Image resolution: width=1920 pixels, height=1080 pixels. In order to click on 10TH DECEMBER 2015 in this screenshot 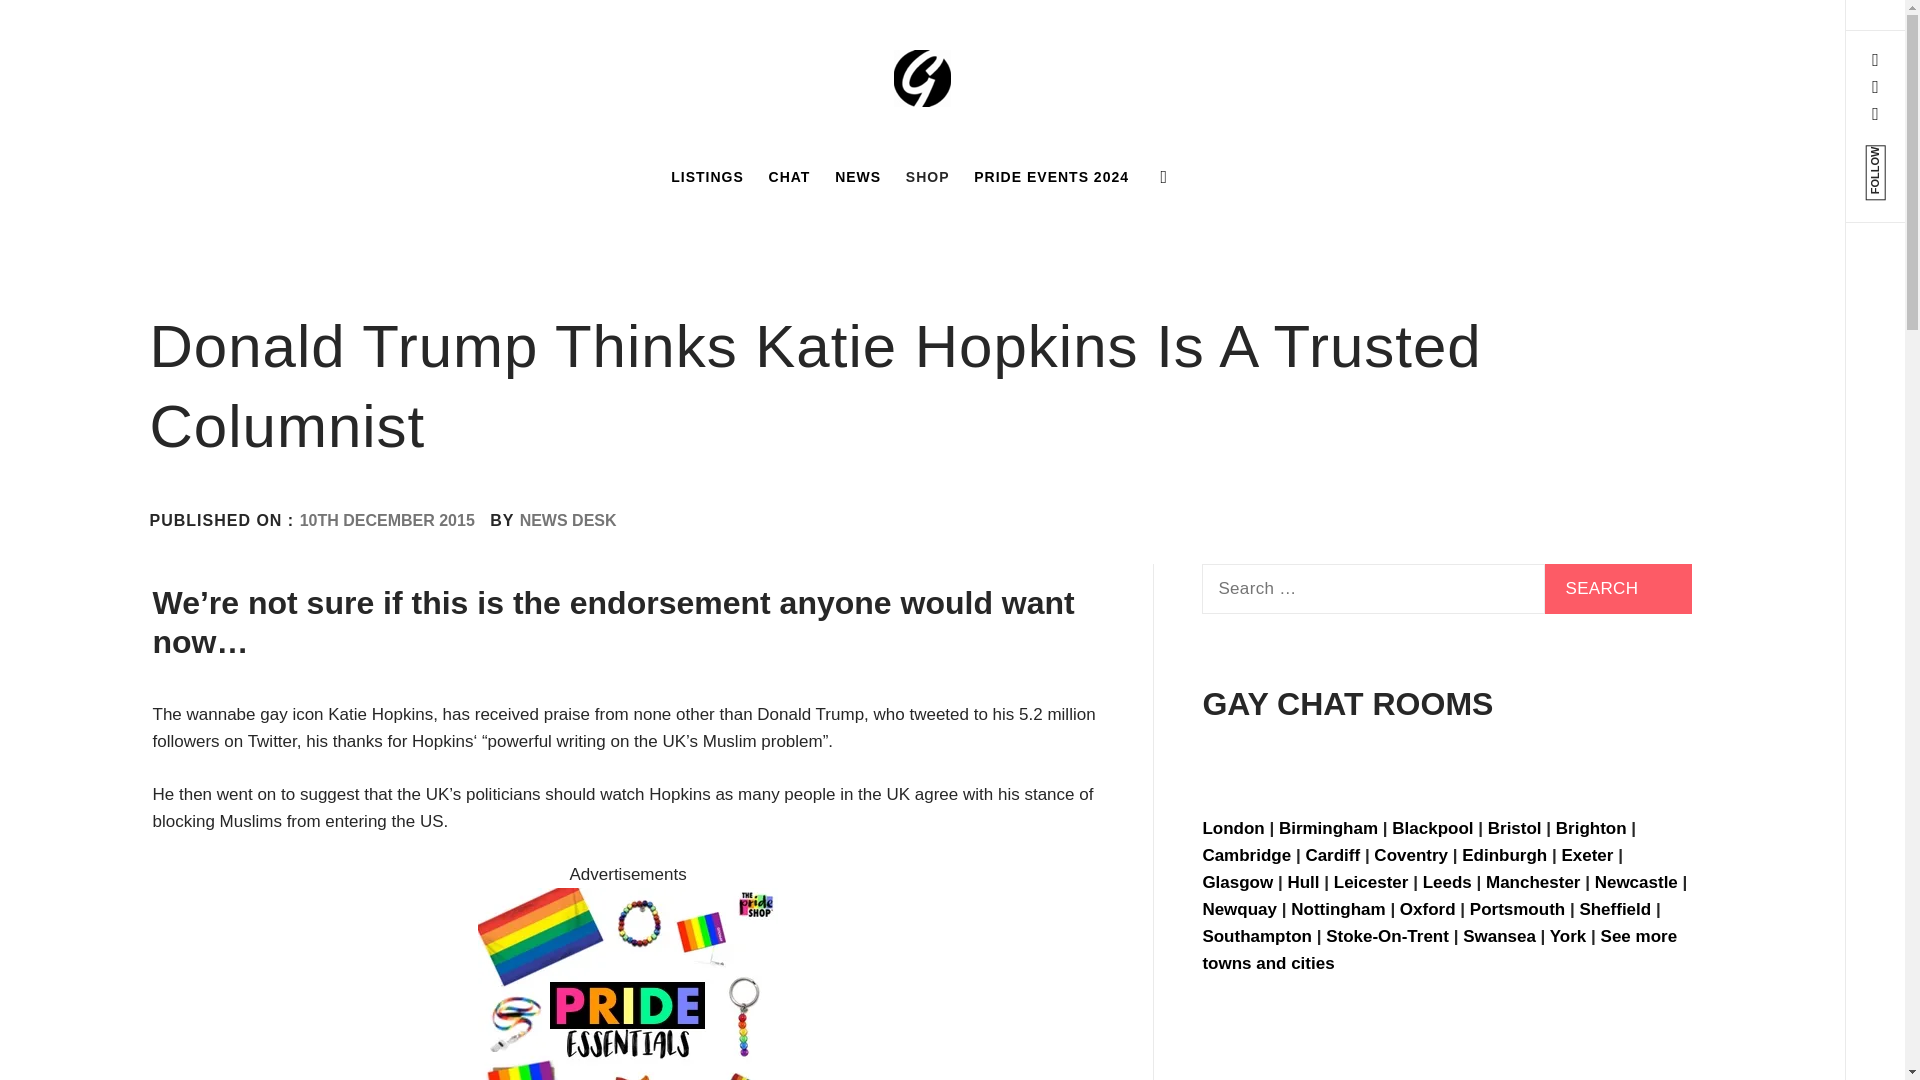, I will do `click(386, 520)`.